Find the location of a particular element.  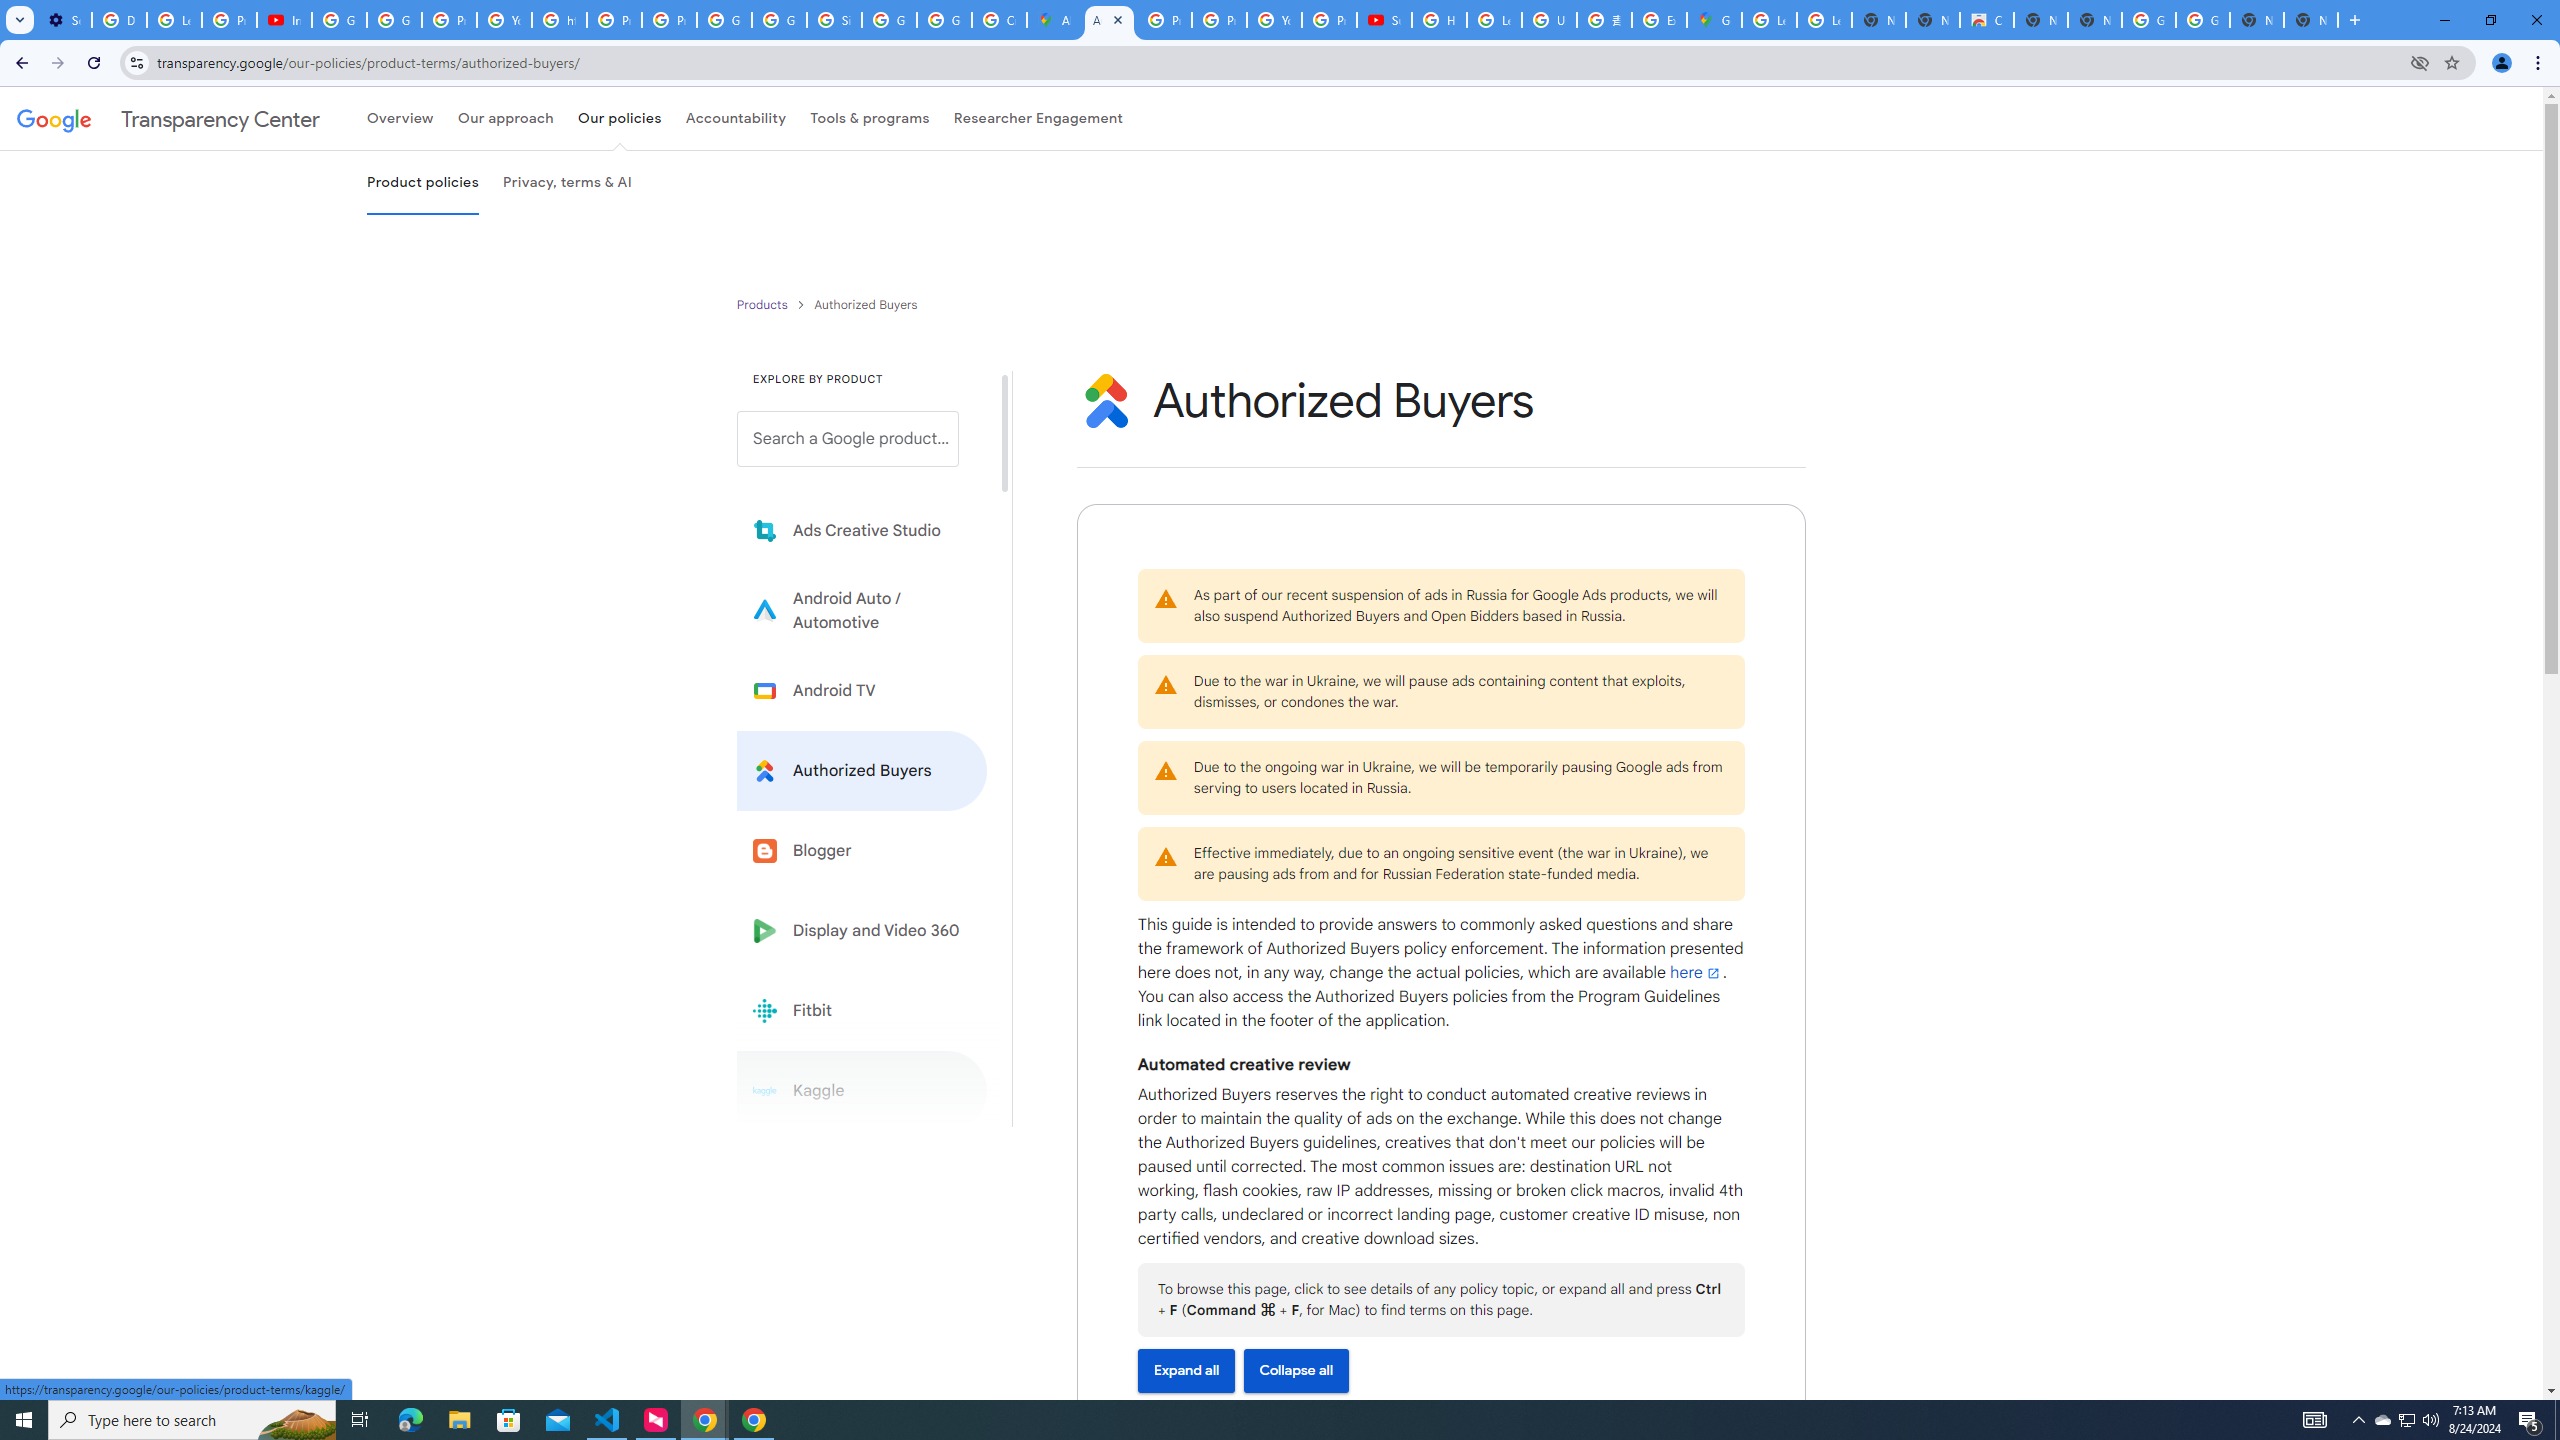

Learn more about Authorized Buyers is located at coordinates (862, 770).